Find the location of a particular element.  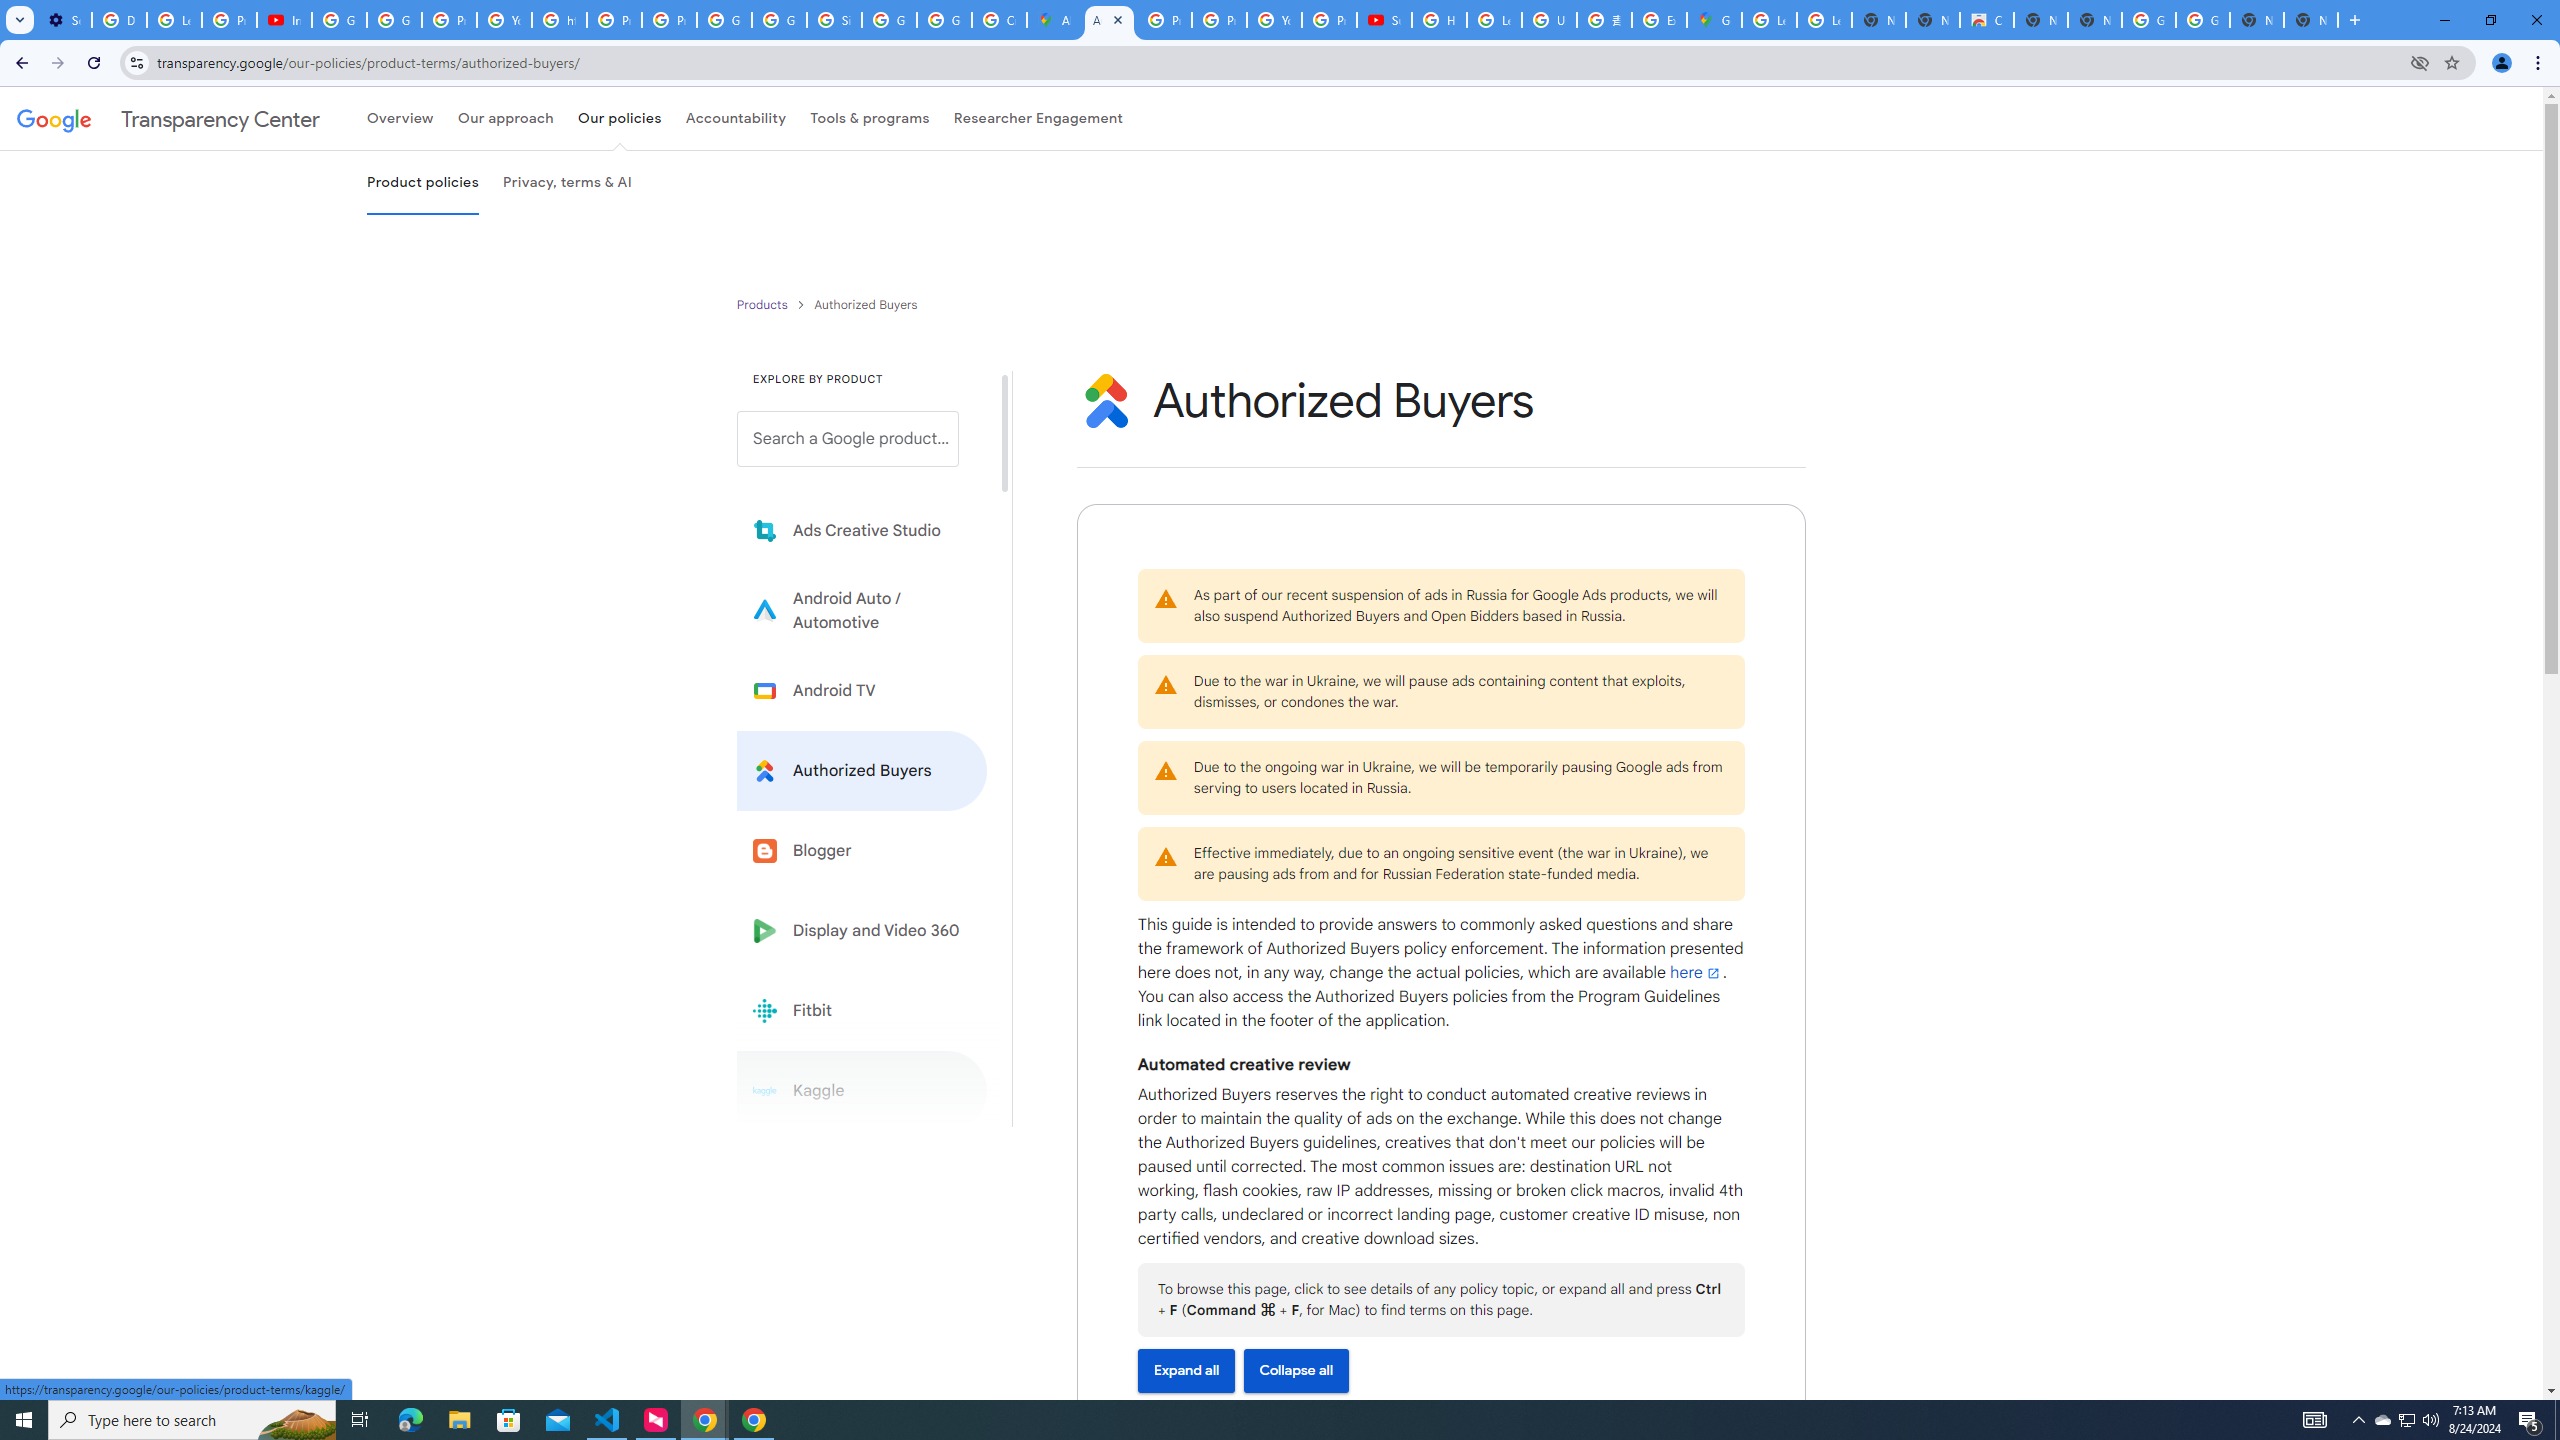

Learn more about Authorized Buyers is located at coordinates (862, 770).